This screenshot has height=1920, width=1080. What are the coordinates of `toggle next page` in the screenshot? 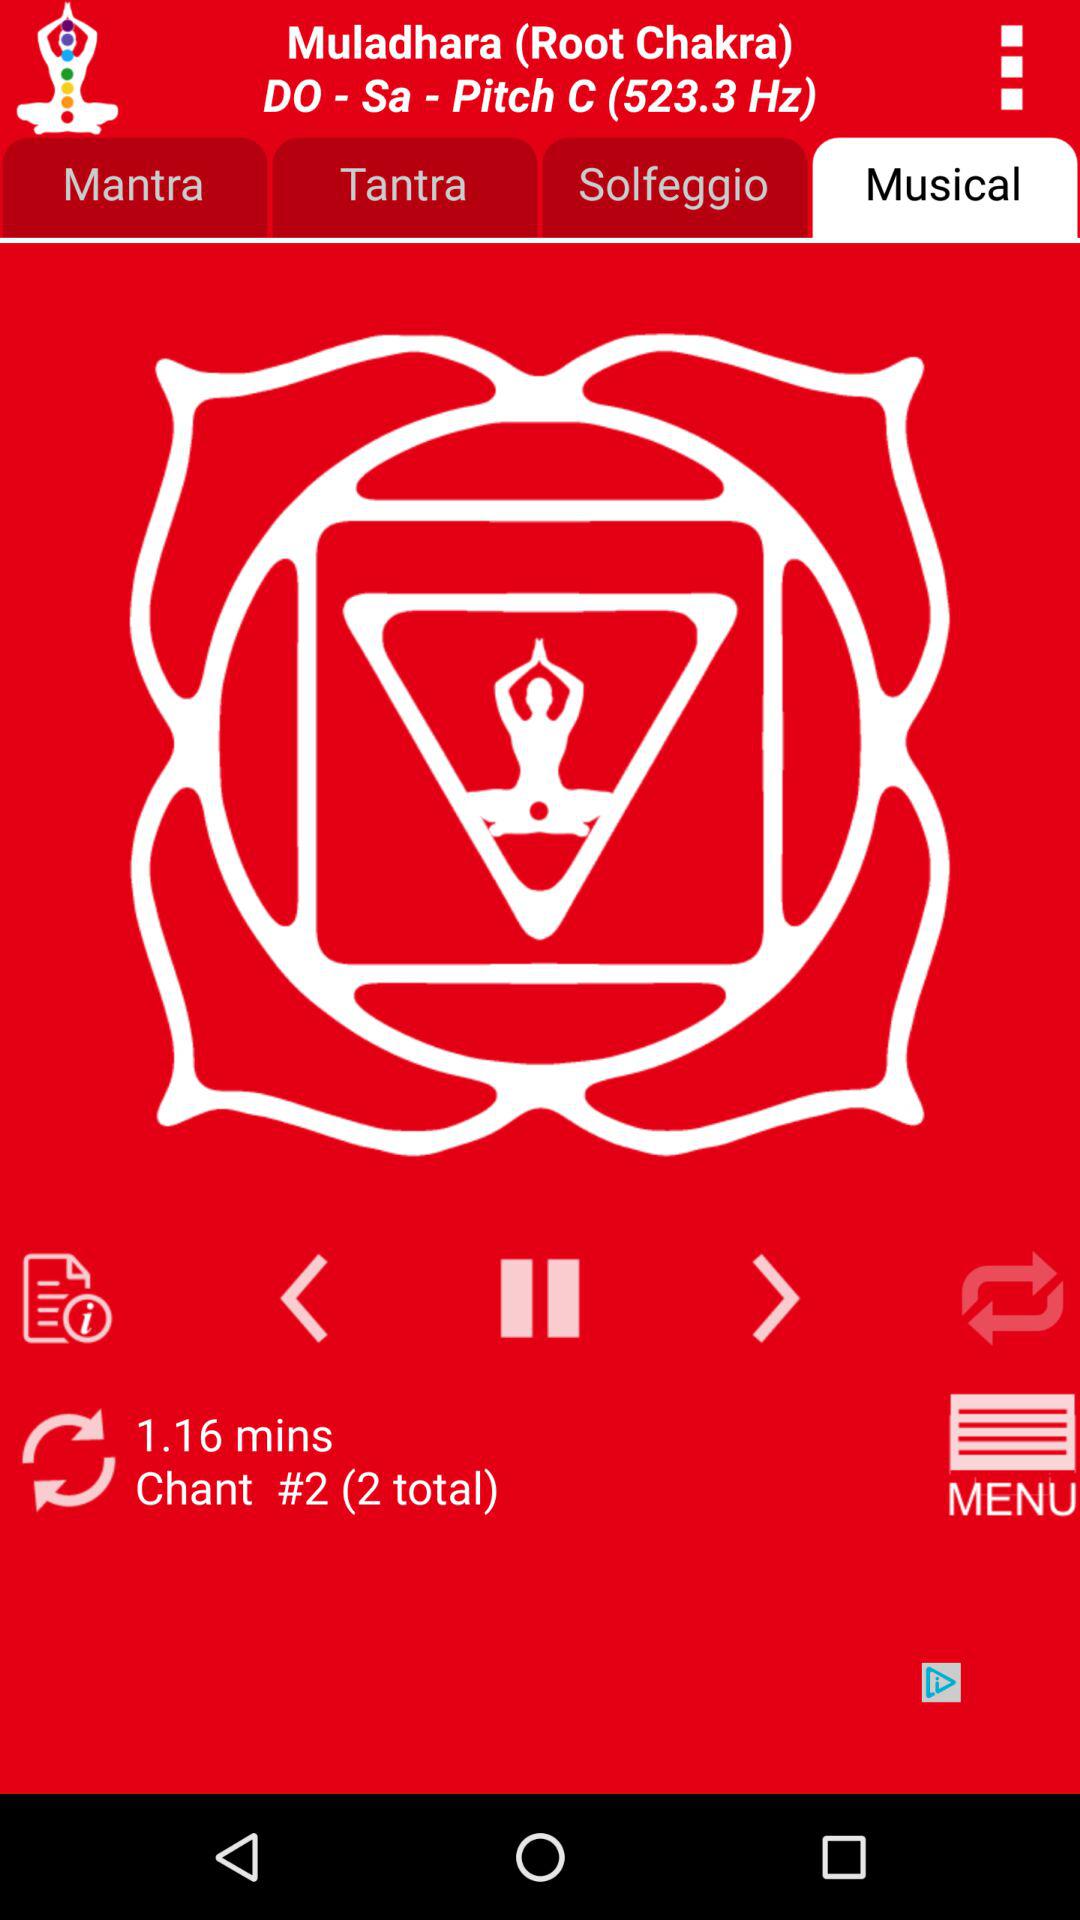 It's located at (776, 1298).